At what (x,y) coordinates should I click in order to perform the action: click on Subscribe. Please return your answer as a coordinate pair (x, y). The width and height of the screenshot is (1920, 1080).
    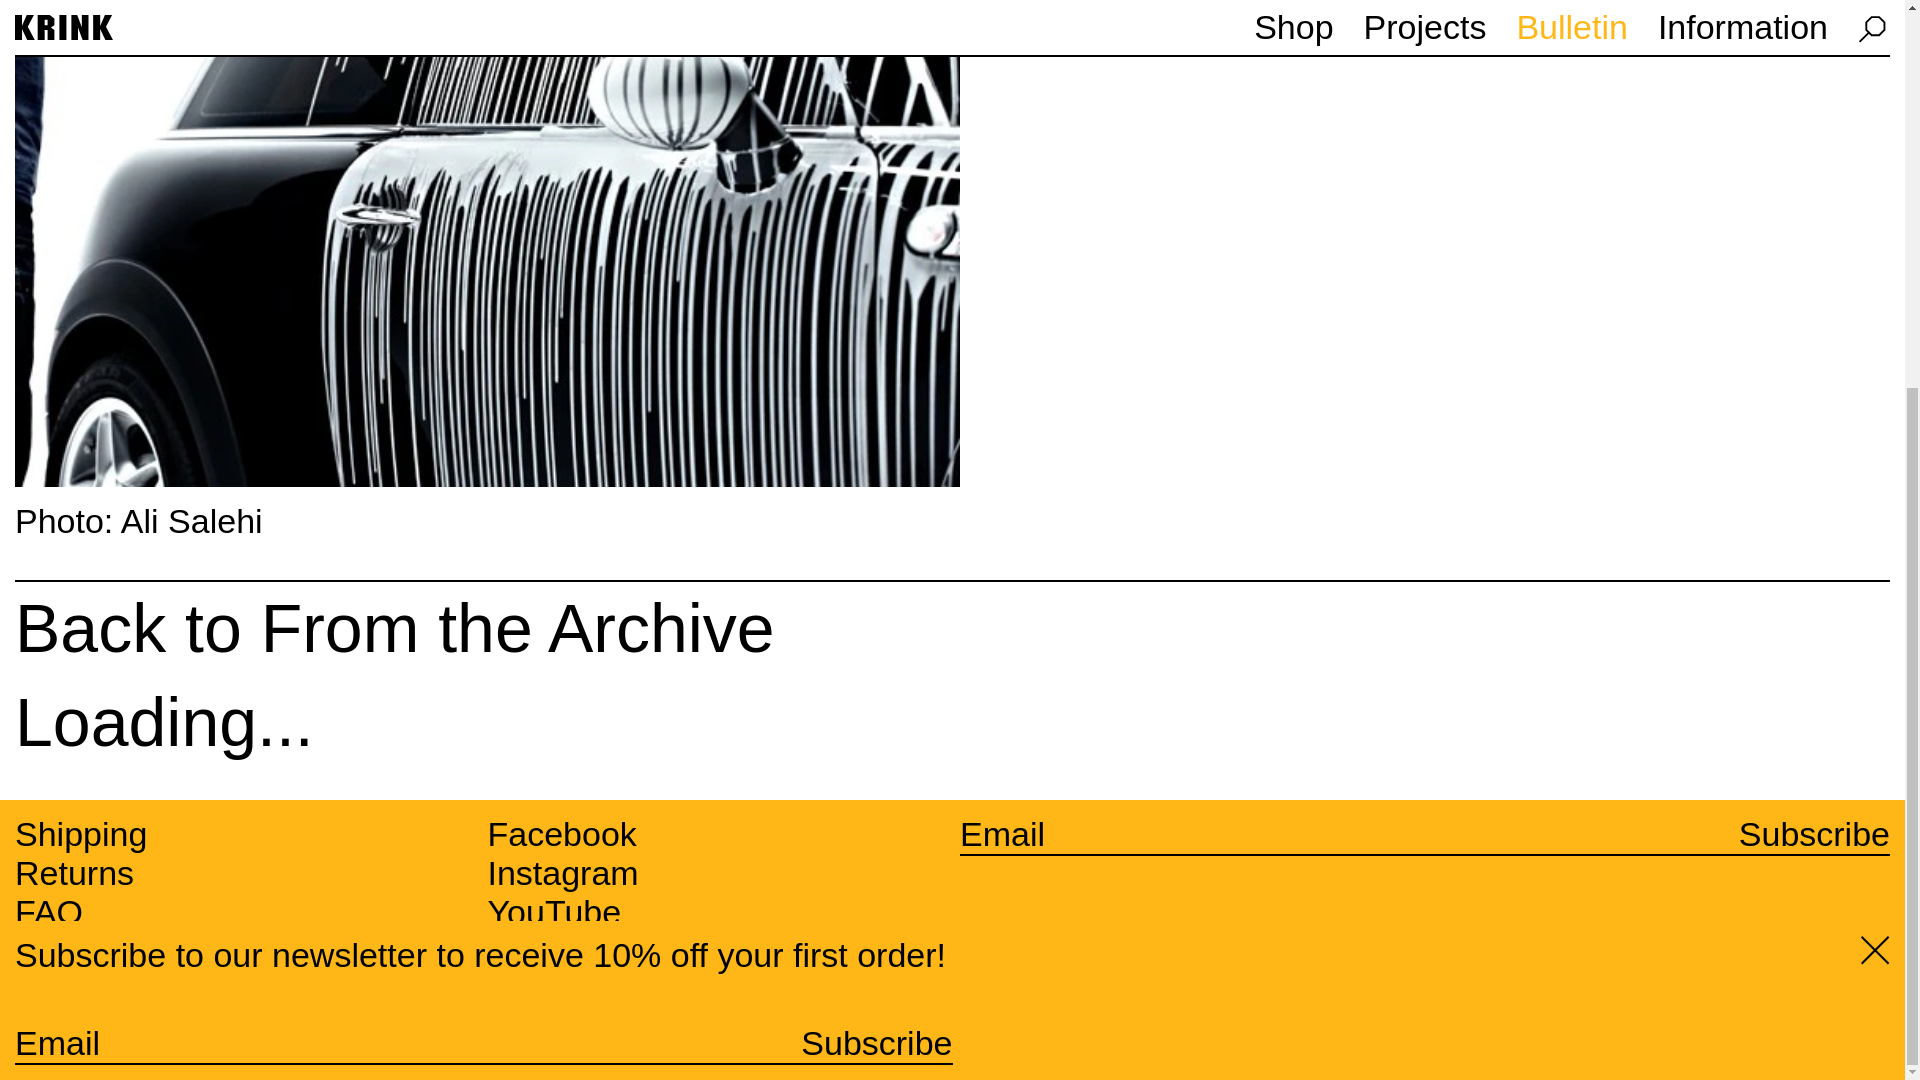
    Looking at the image, I should click on (1814, 834).